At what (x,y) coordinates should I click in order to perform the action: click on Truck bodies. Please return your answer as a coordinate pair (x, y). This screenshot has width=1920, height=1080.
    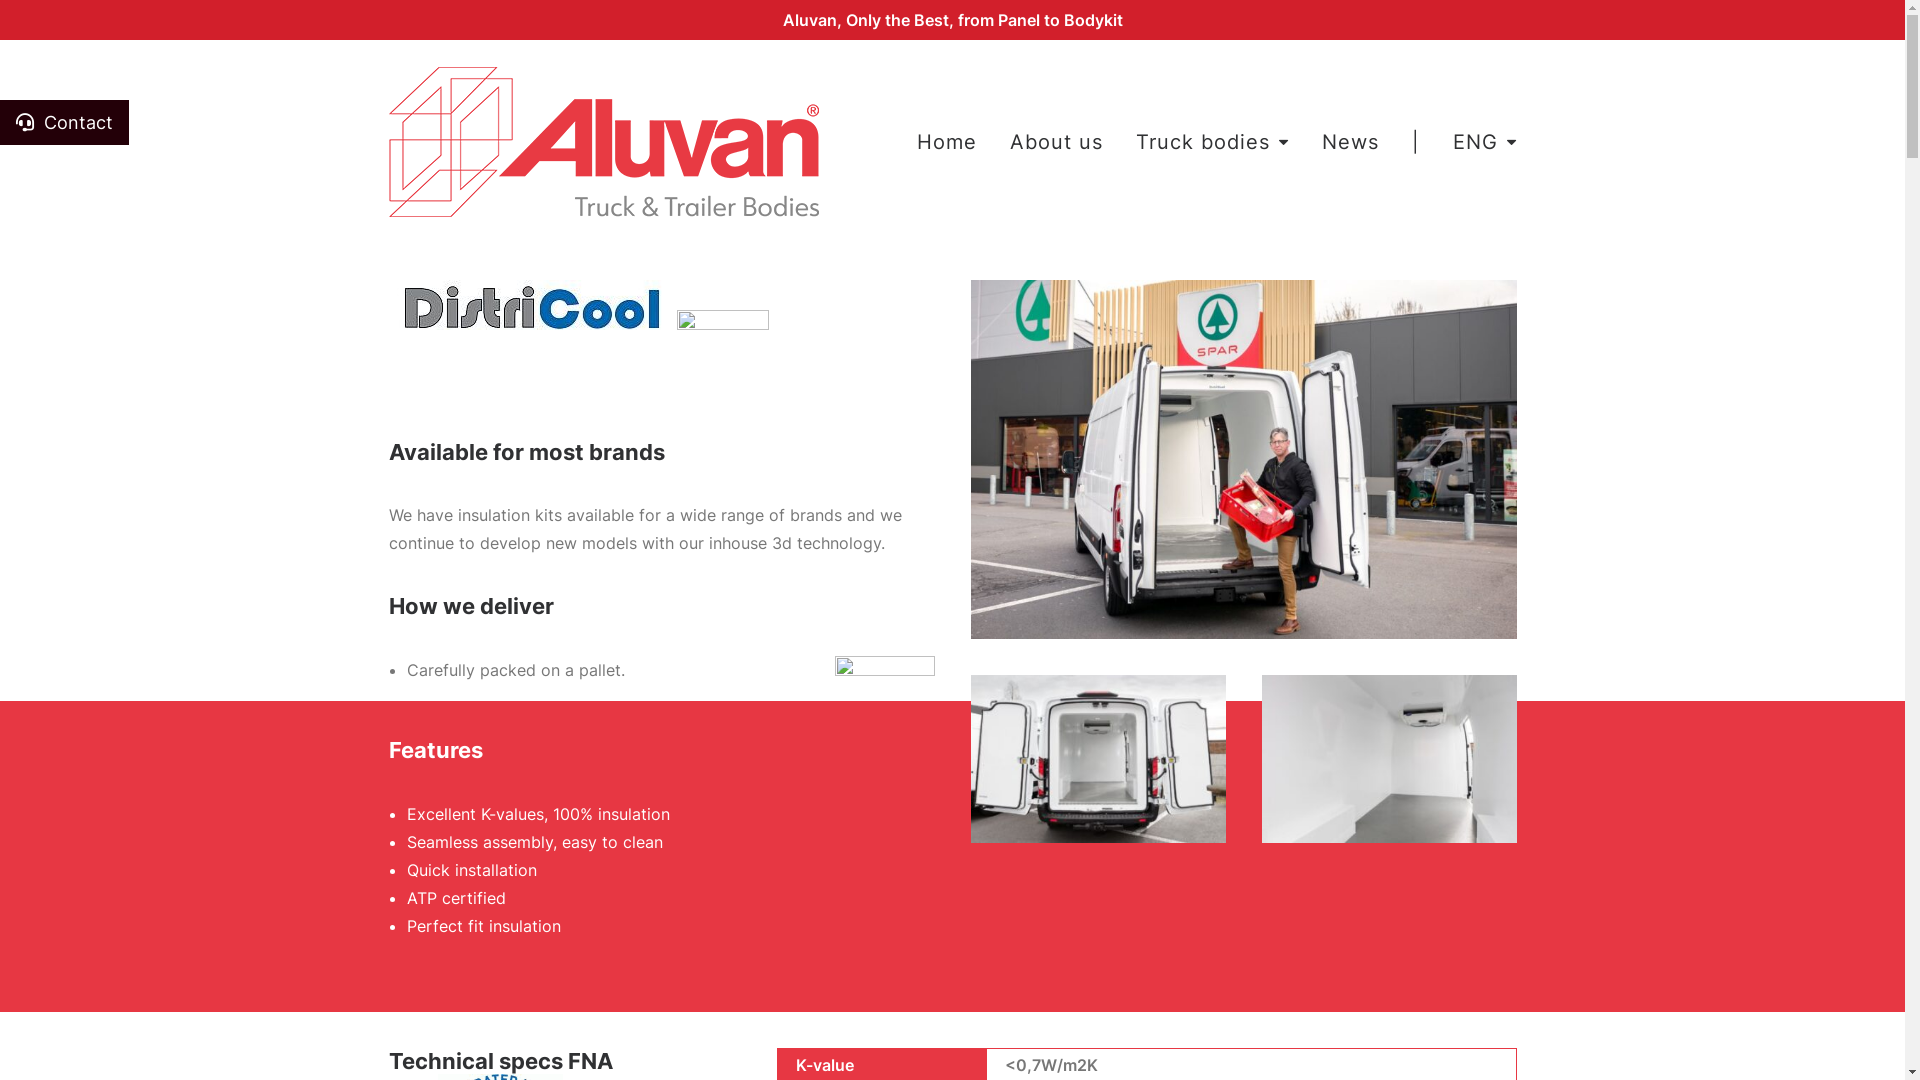
    Looking at the image, I should click on (1212, 142).